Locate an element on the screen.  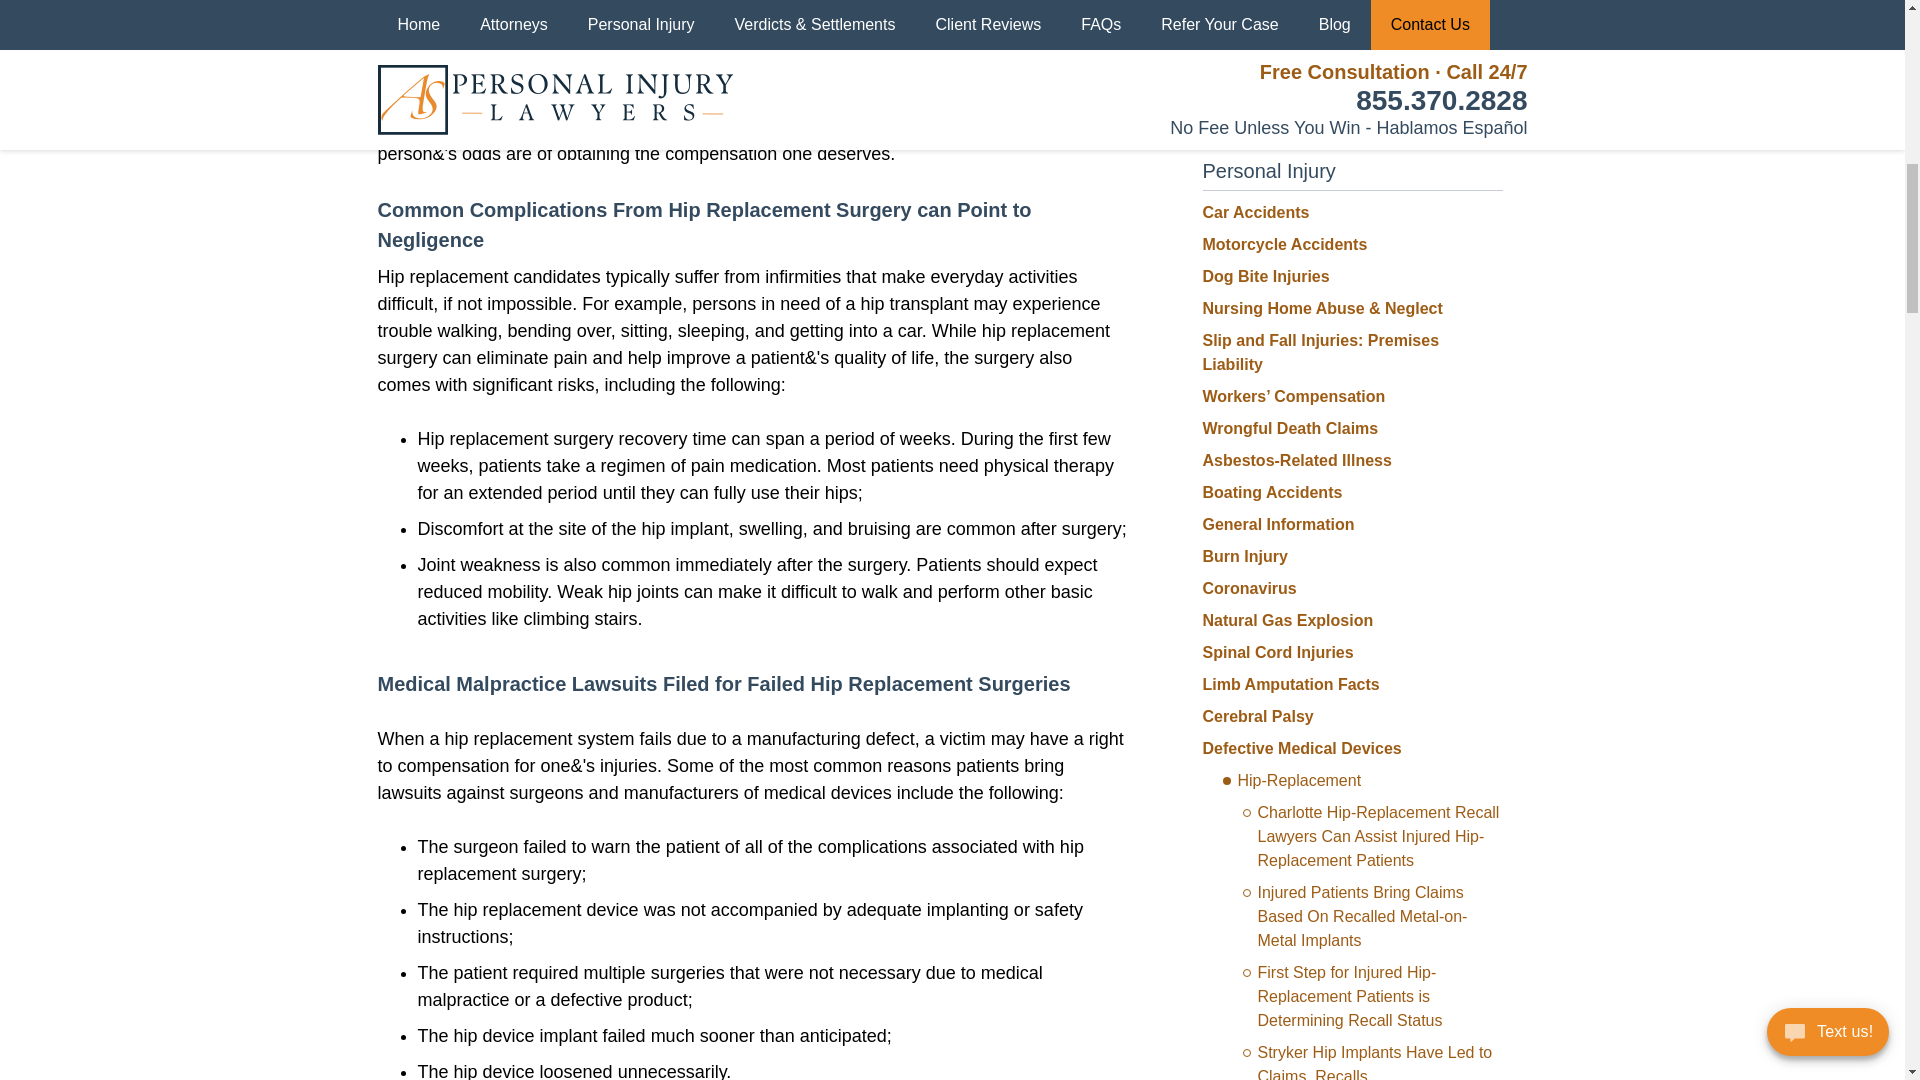
hip revision injury is located at coordinates (878, 126).